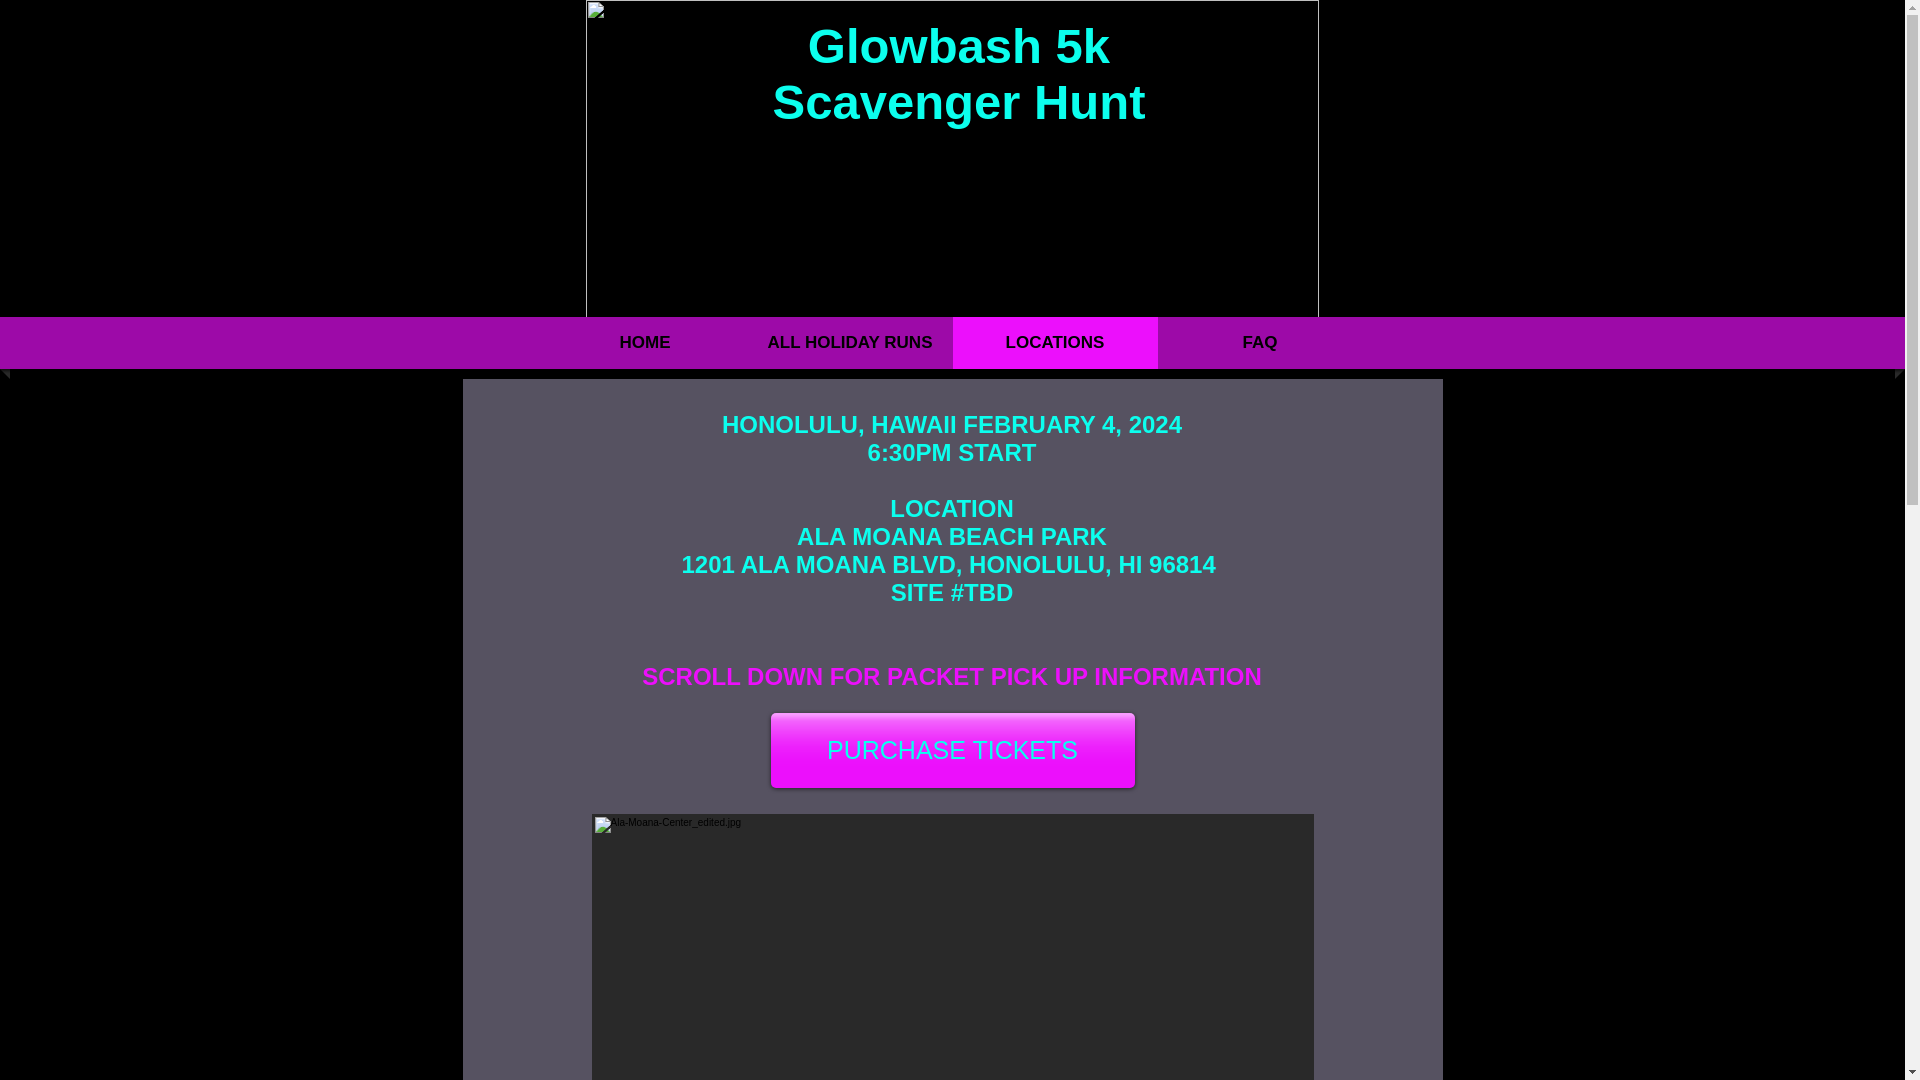 This screenshot has height=1080, width=1920. Describe the element at coordinates (1056, 343) in the screenshot. I see `LOCATIONS` at that location.